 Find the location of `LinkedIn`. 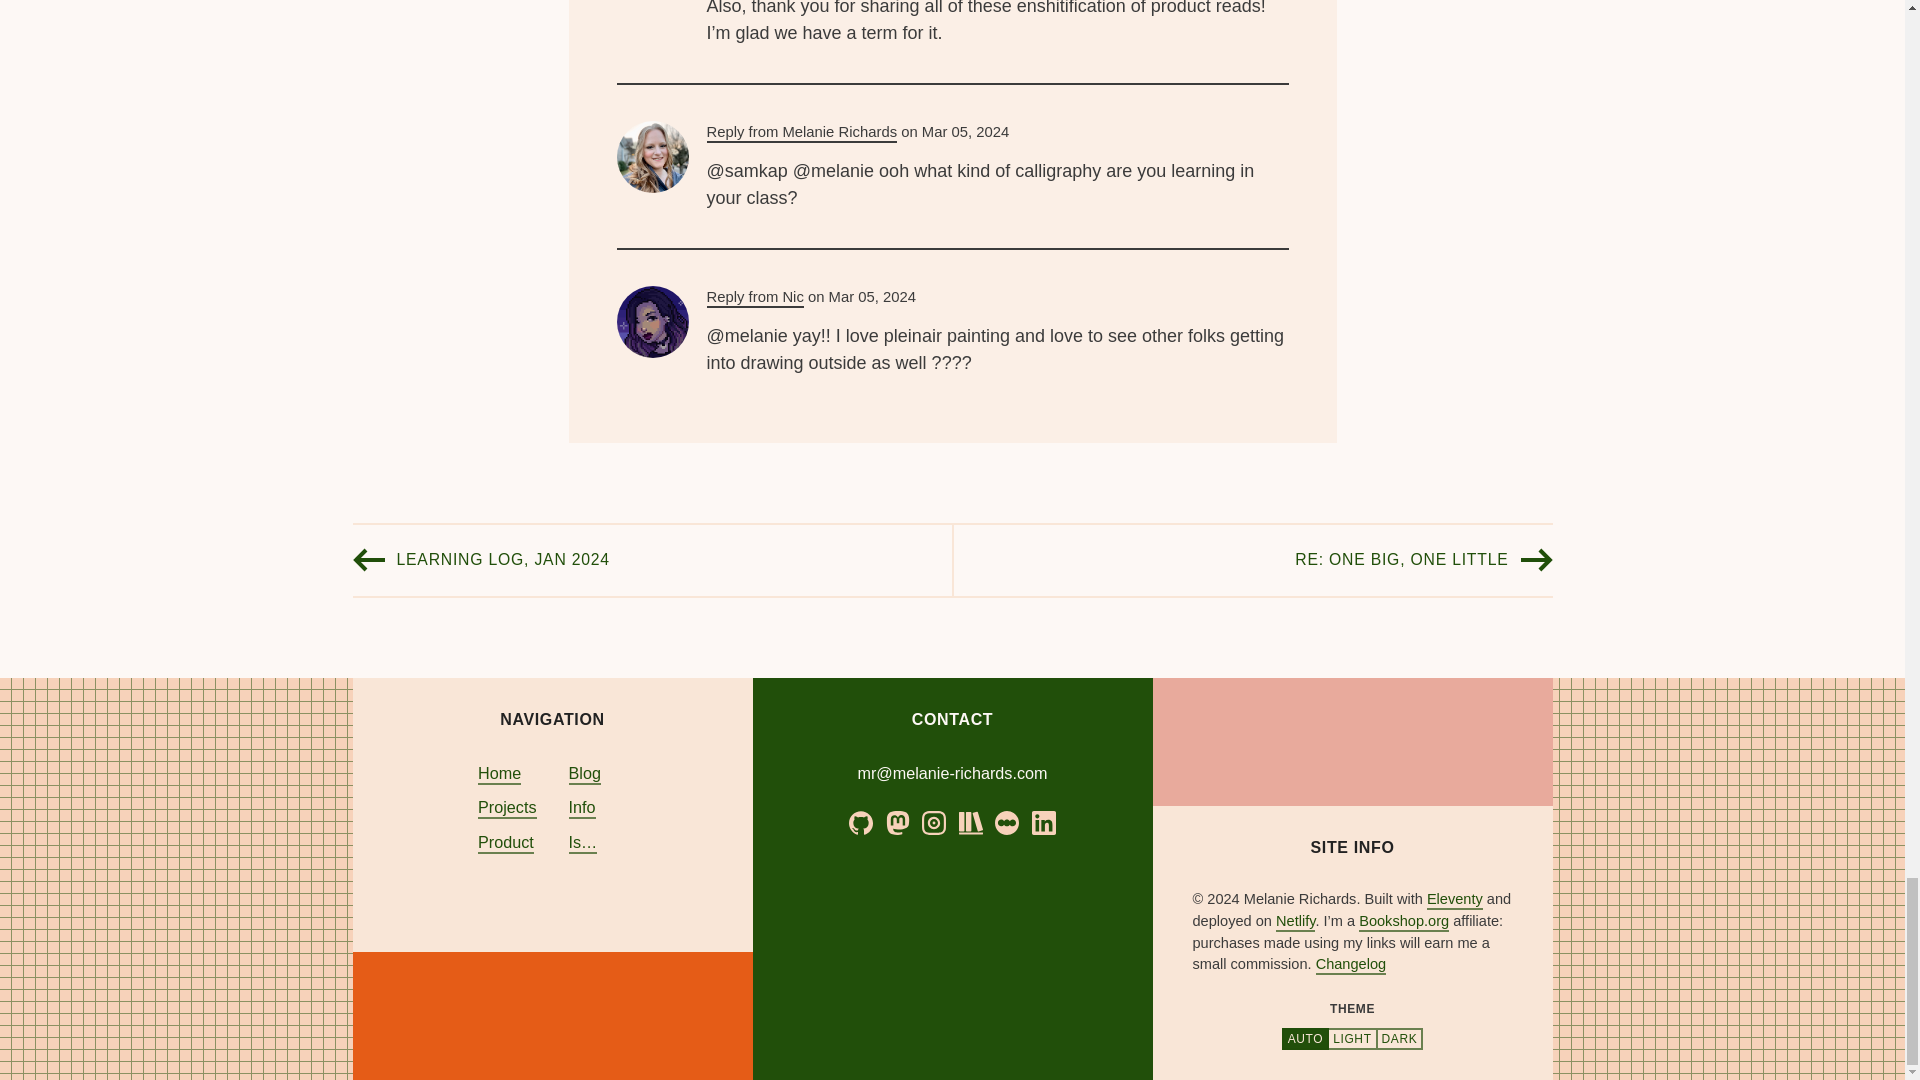

LinkedIn is located at coordinates (1044, 822).